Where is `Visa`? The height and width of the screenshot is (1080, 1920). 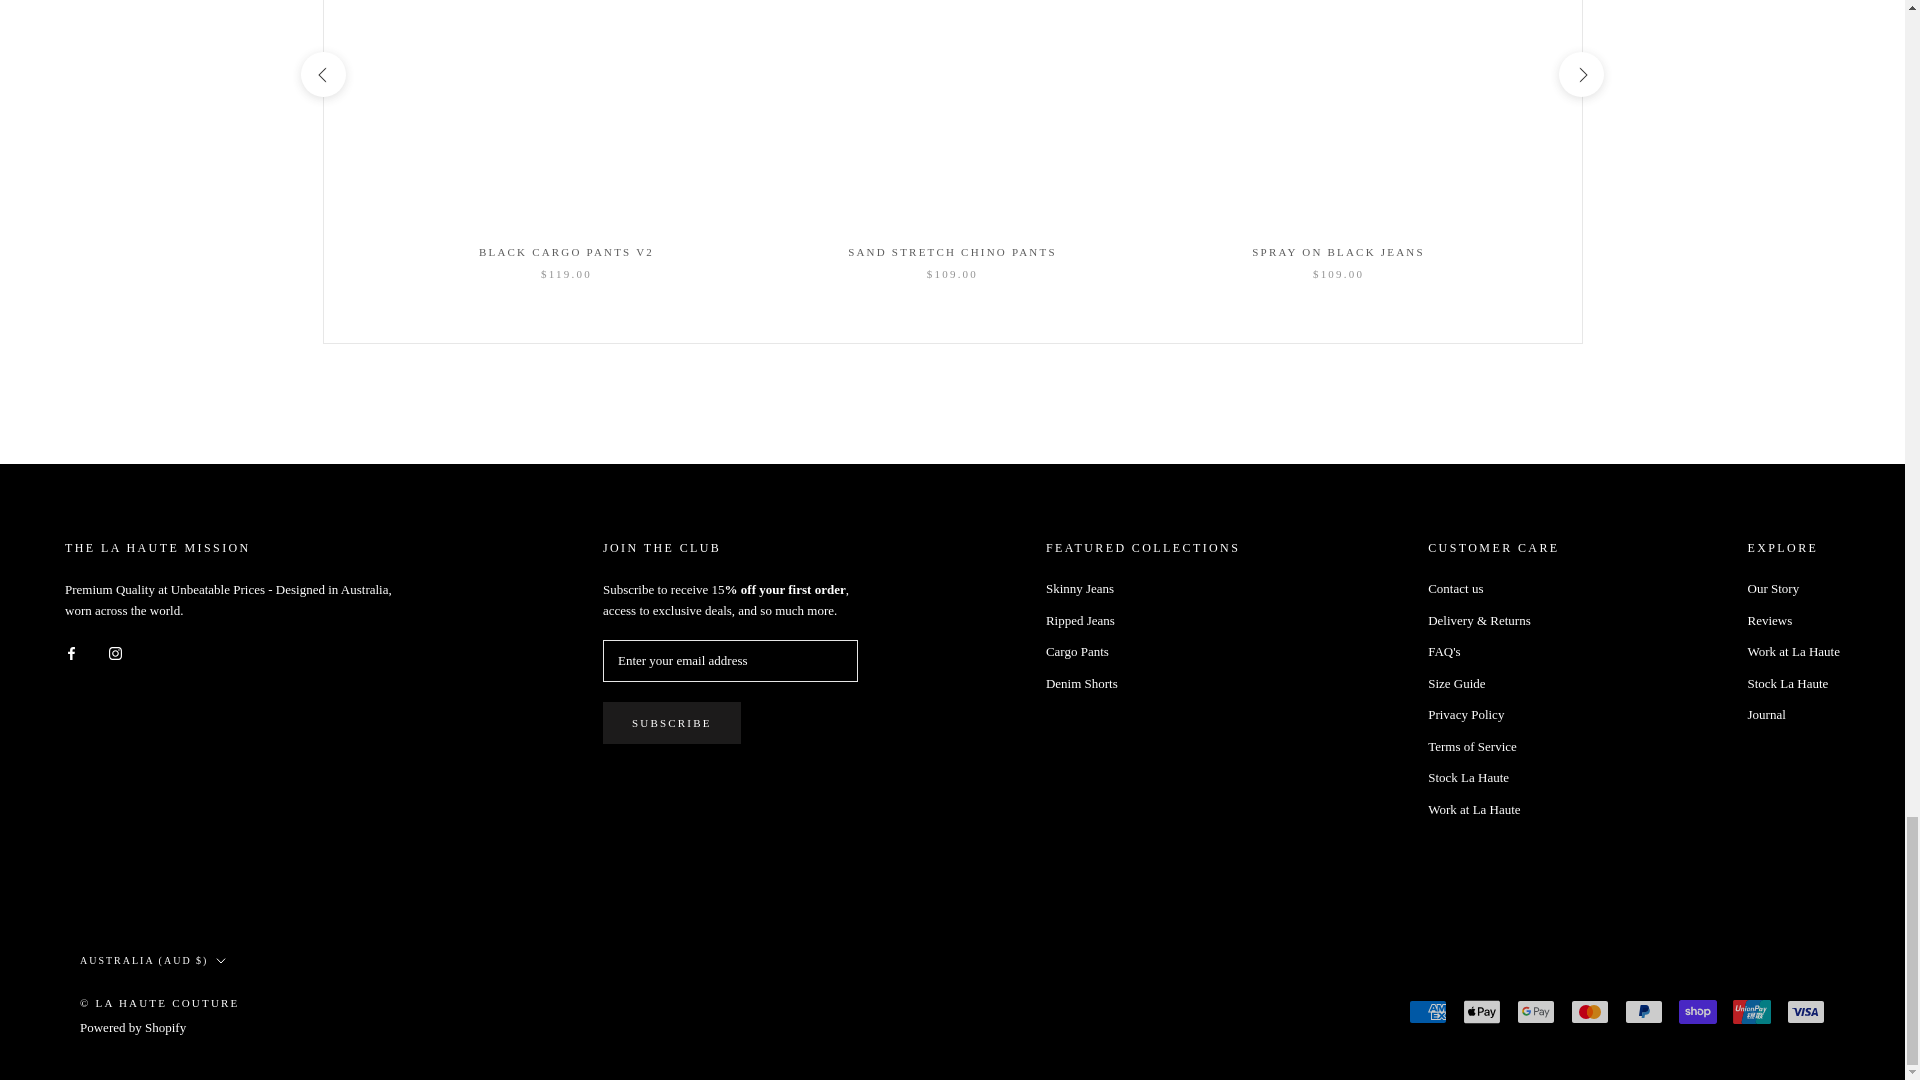 Visa is located at coordinates (1806, 1012).